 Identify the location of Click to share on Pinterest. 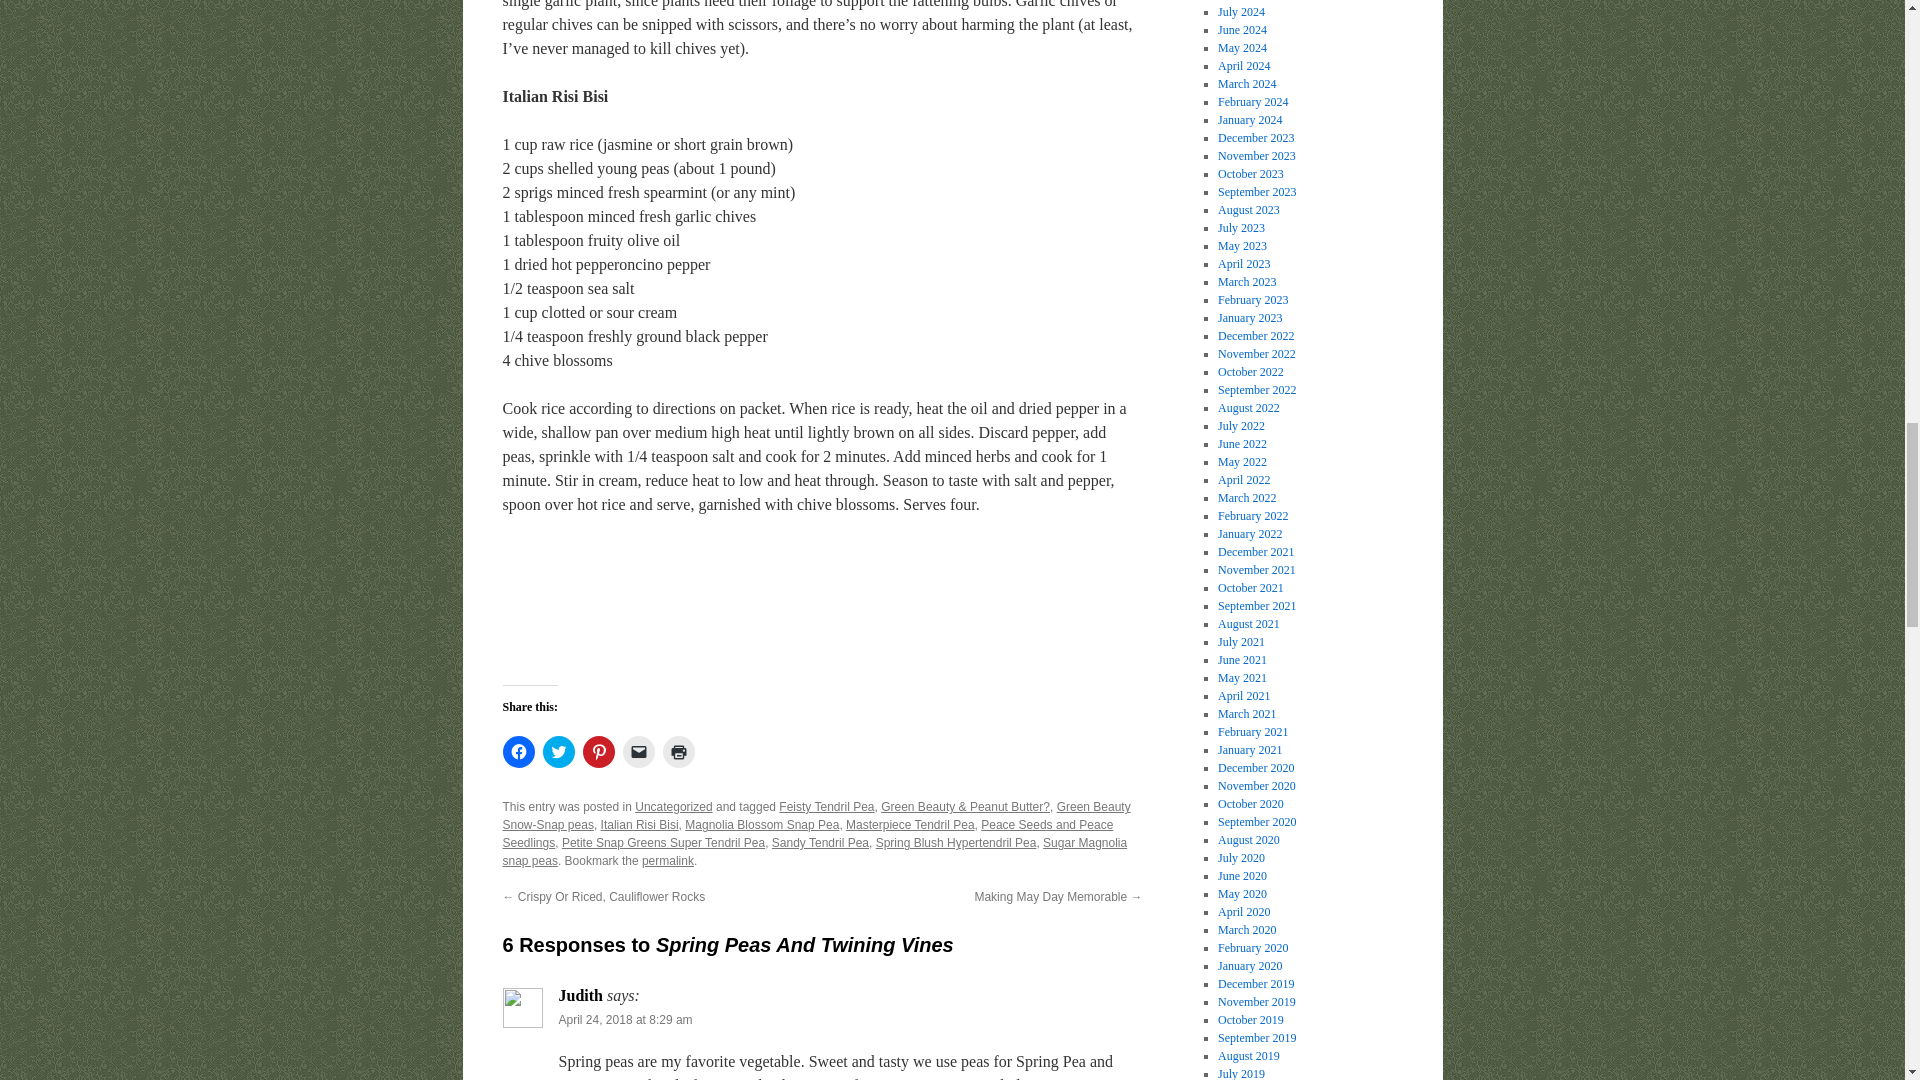
(598, 751).